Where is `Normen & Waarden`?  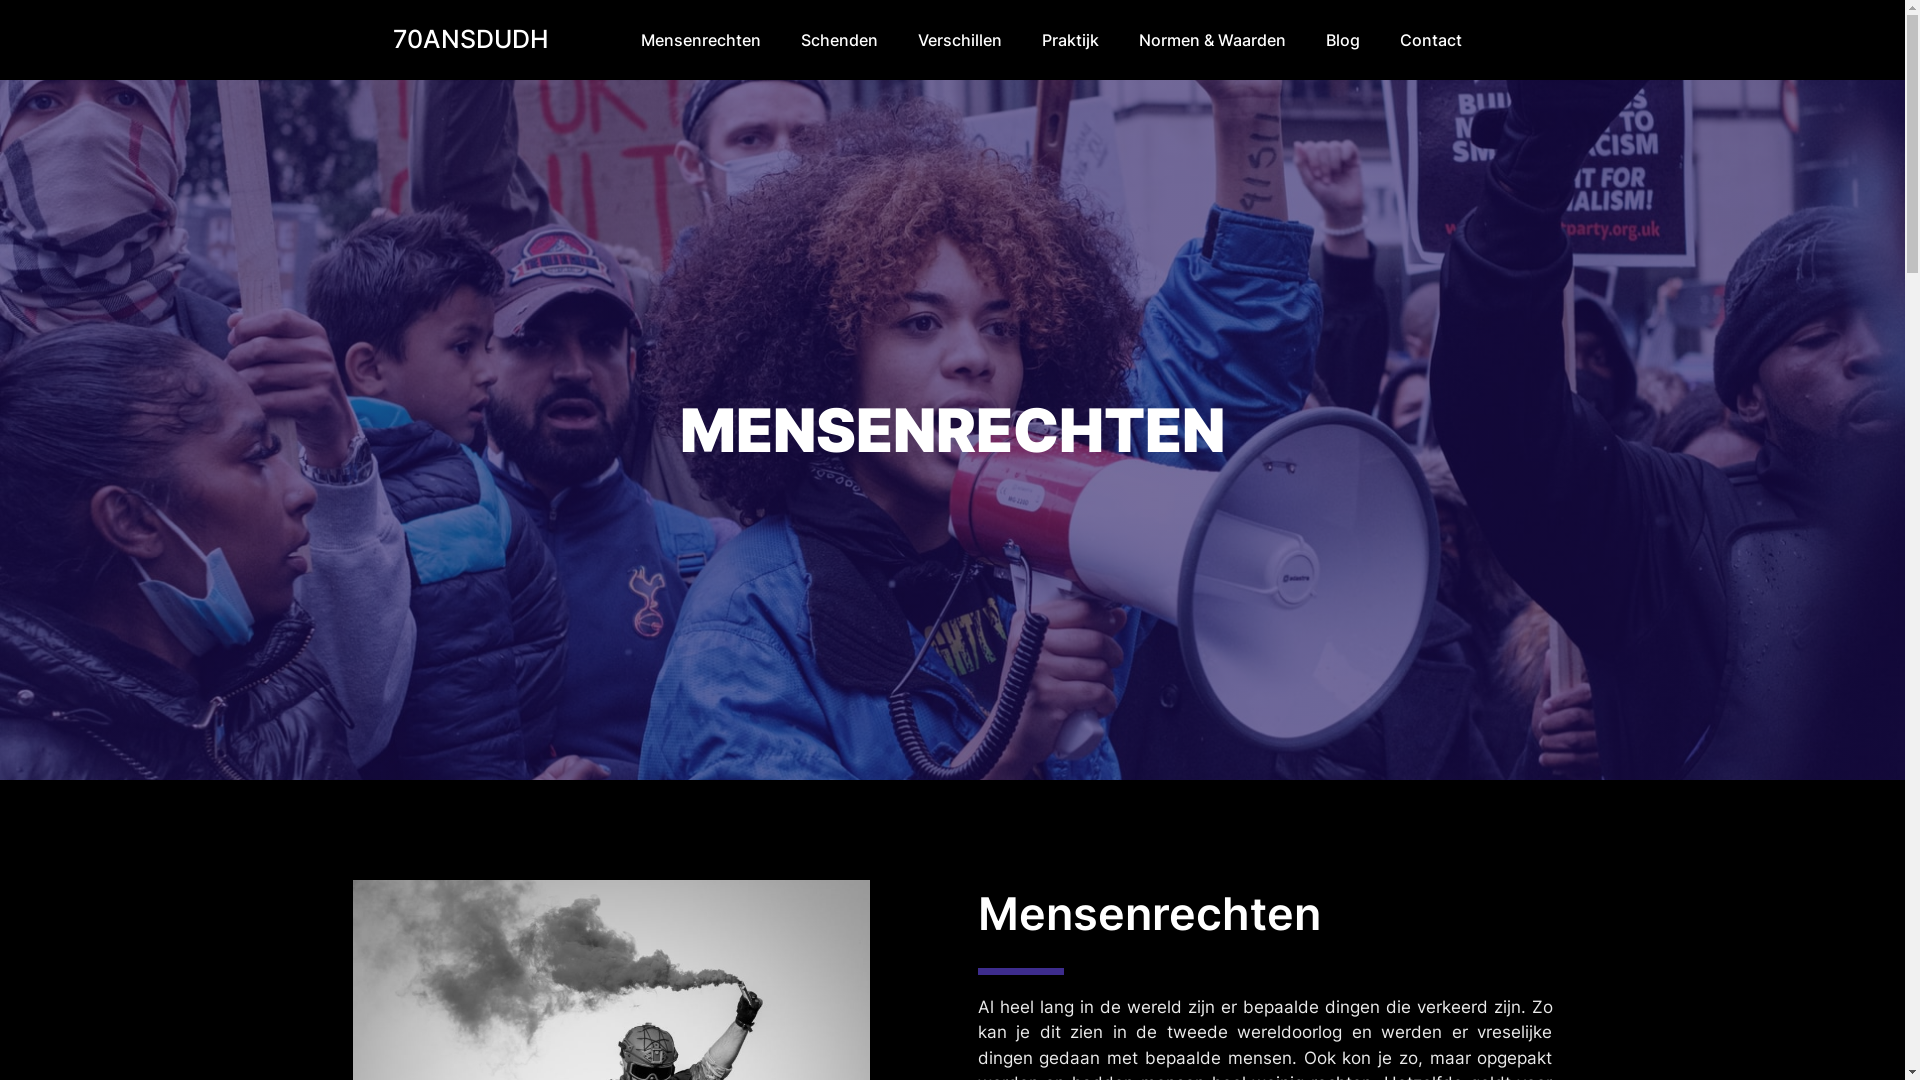
Normen & Waarden is located at coordinates (1212, 40).